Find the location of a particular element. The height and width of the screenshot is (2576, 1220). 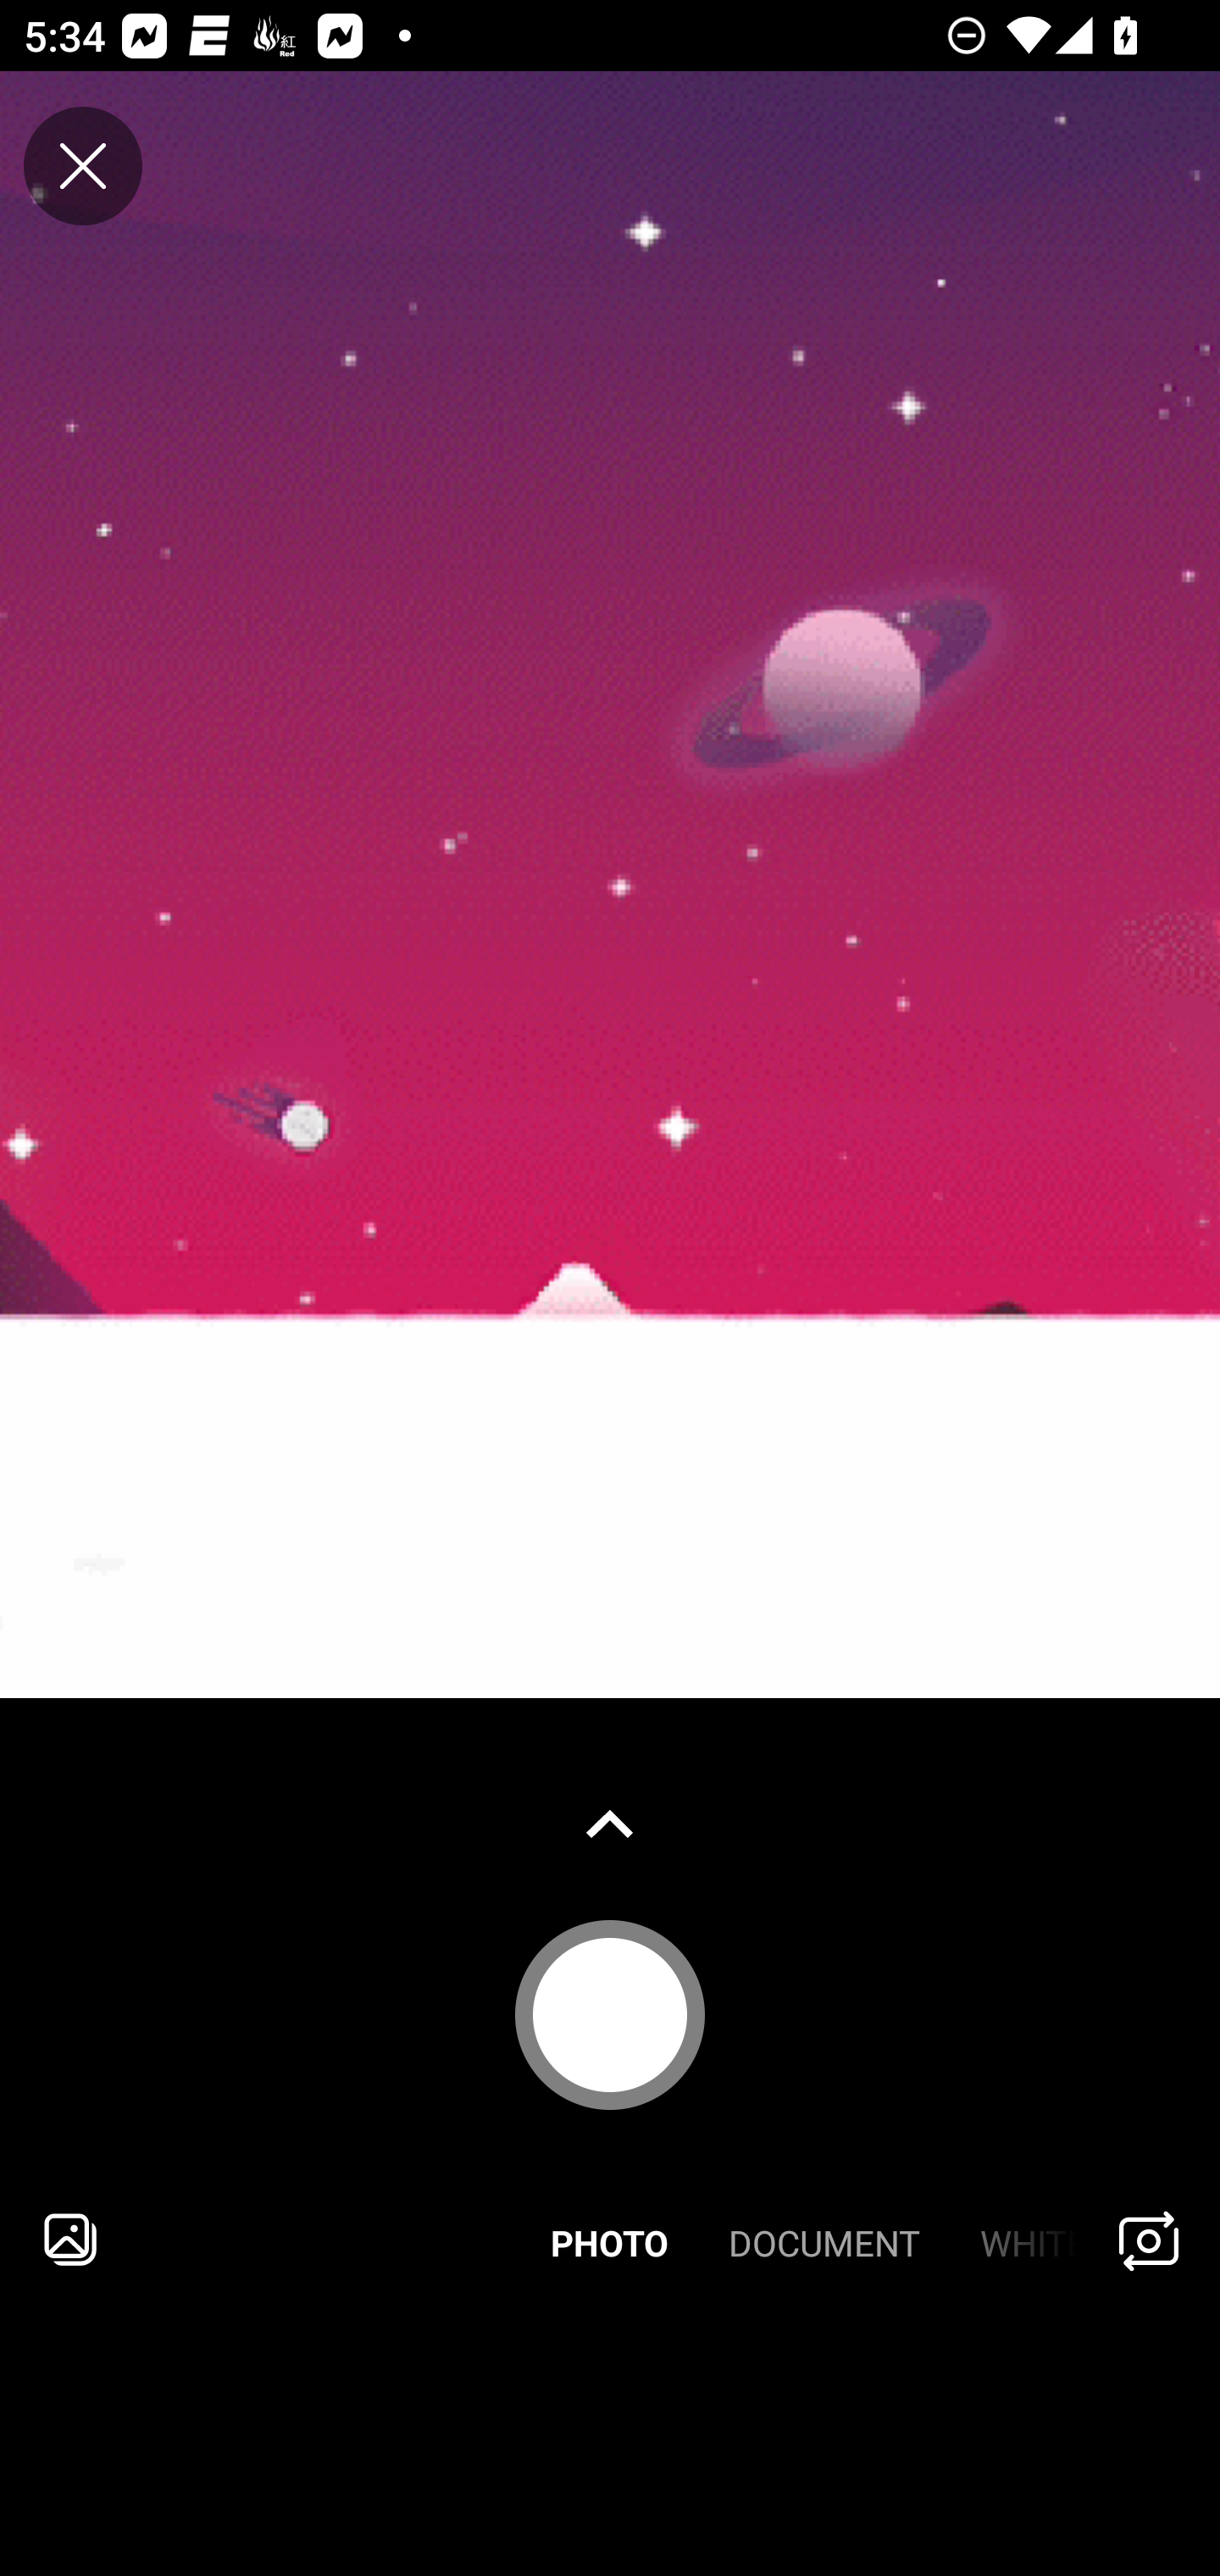

DOCUMENT is located at coordinates (824, 2239).